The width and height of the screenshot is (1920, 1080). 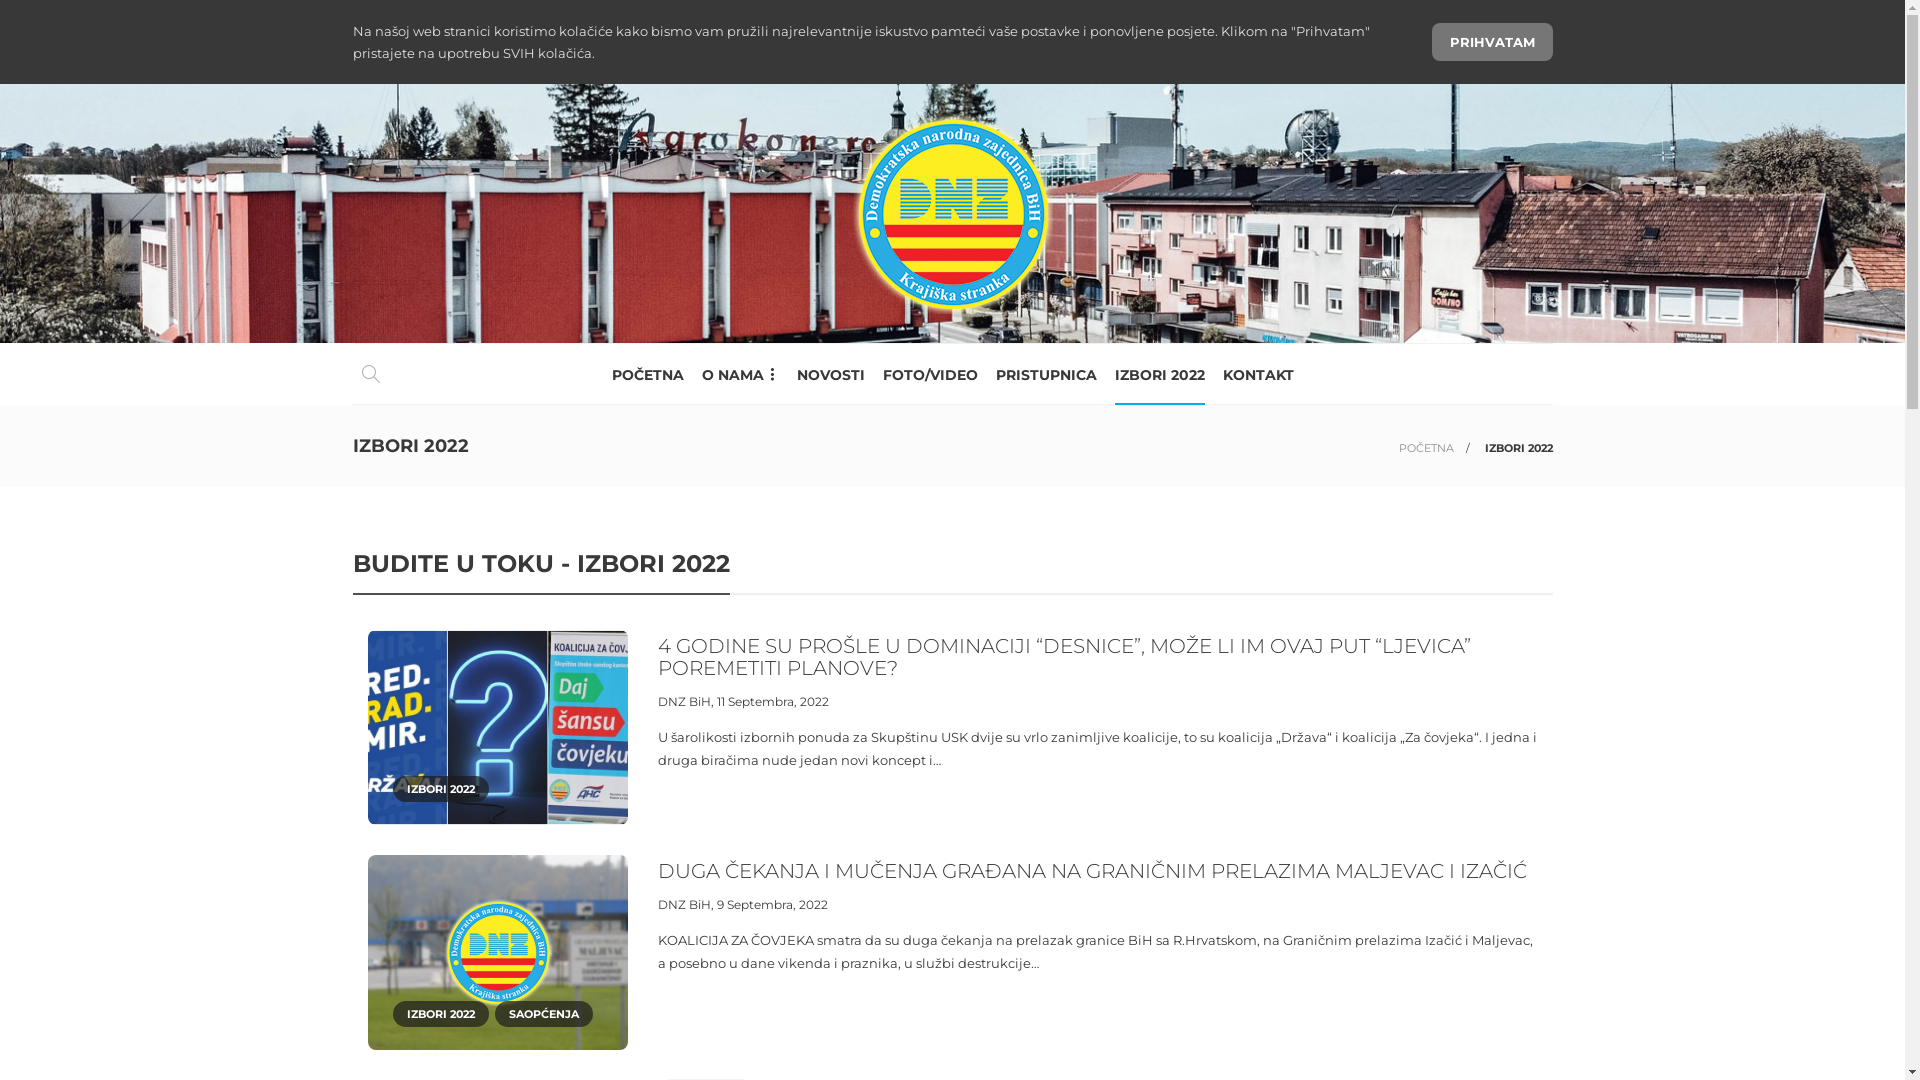 I want to click on O NAMA, so click(x=740, y=375).